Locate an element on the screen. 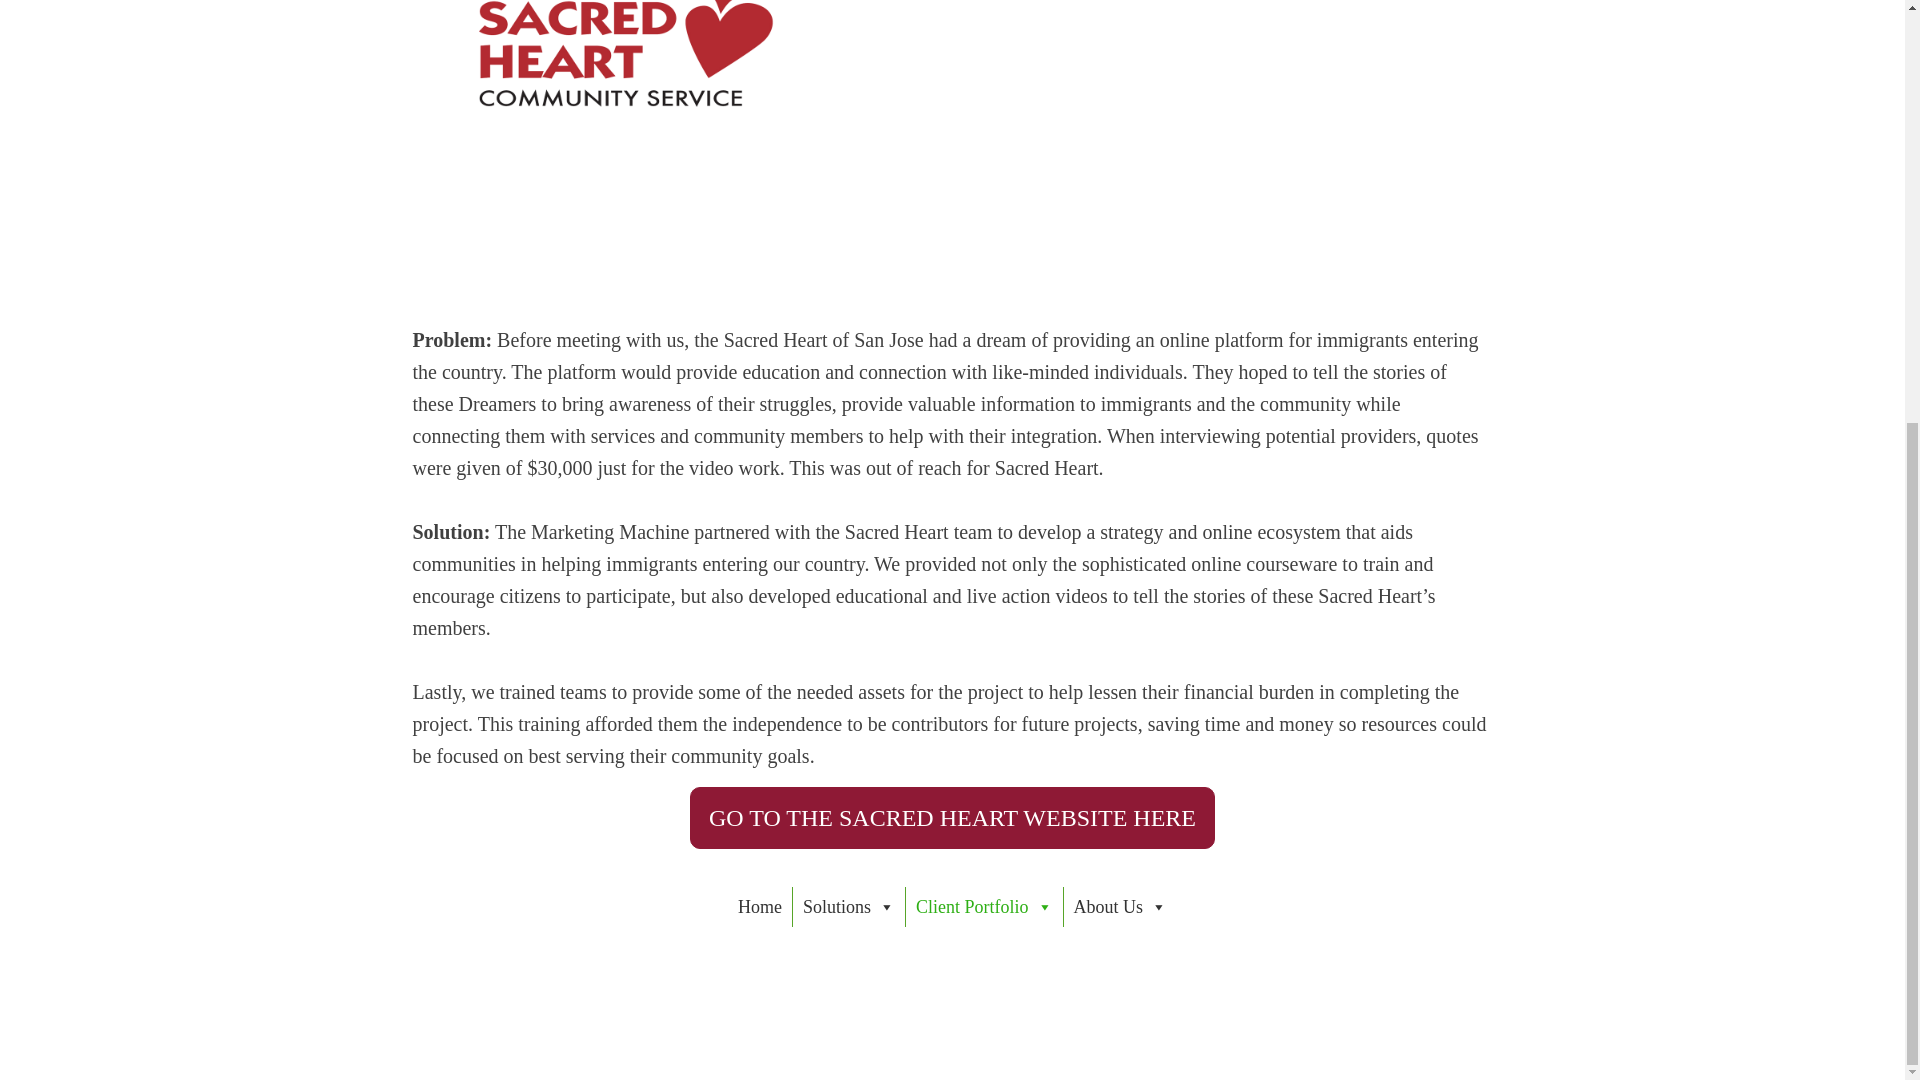 Image resolution: width=1920 pixels, height=1080 pixels. GO TO THE SACRED HEART WEBSITE HERE is located at coordinates (951, 818).